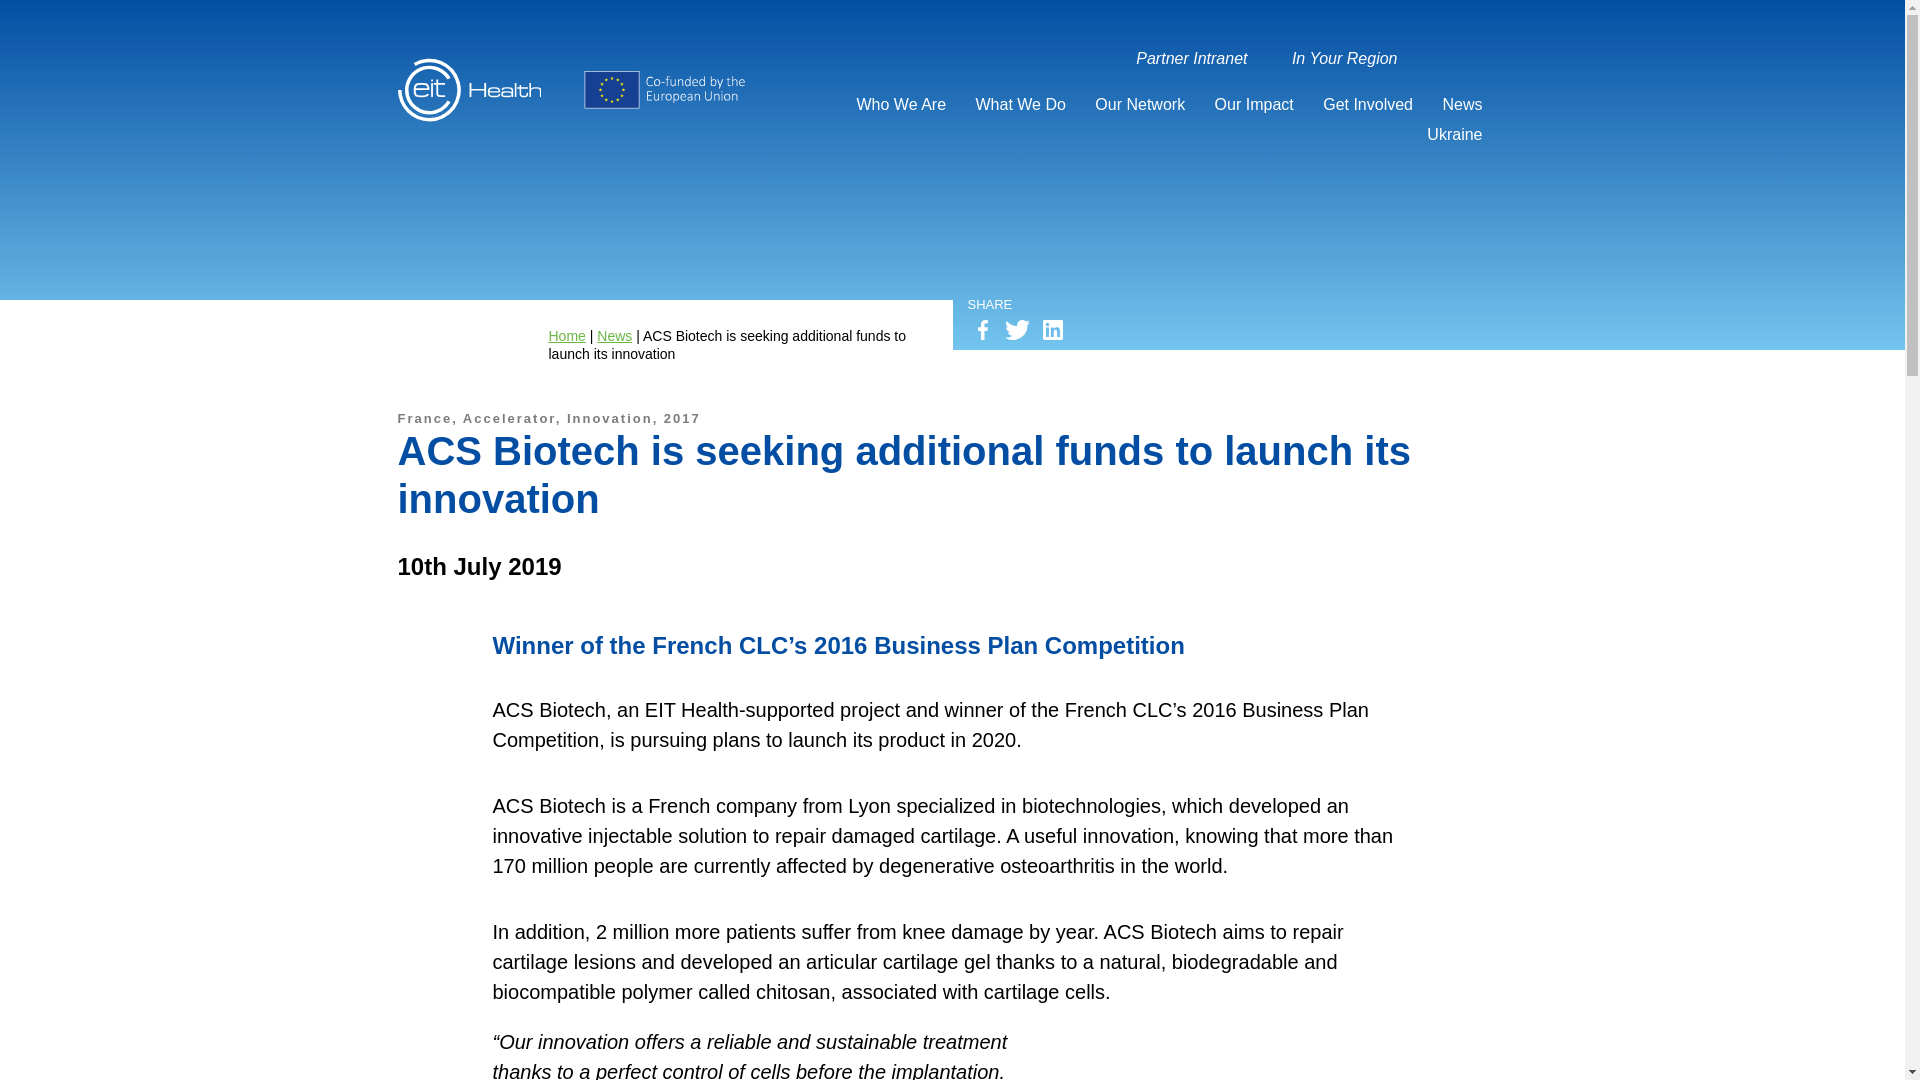 The height and width of the screenshot is (1080, 1920). What do you see at coordinates (1259, 102) in the screenshot?
I see `Our Impact` at bounding box center [1259, 102].